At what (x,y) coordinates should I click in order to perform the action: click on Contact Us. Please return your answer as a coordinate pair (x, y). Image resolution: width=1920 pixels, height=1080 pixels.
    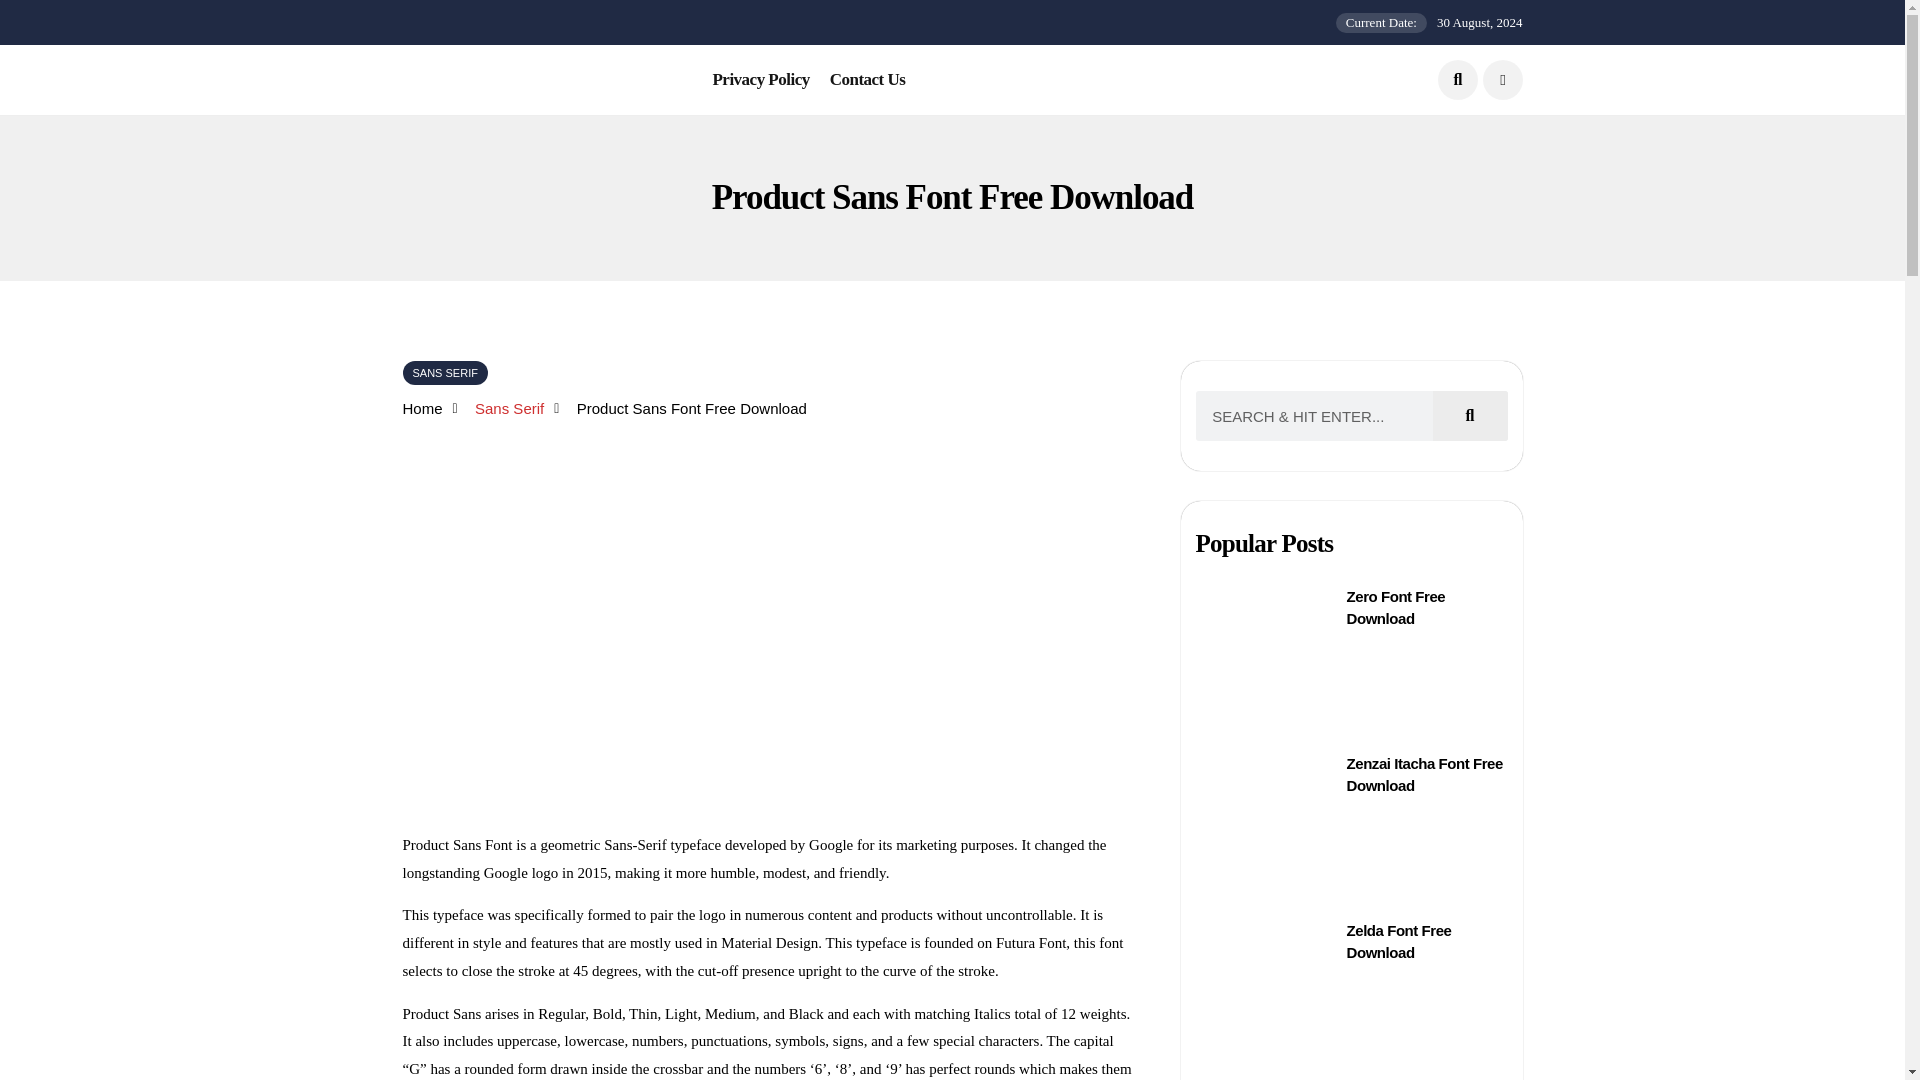
    Looking at the image, I should click on (868, 80).